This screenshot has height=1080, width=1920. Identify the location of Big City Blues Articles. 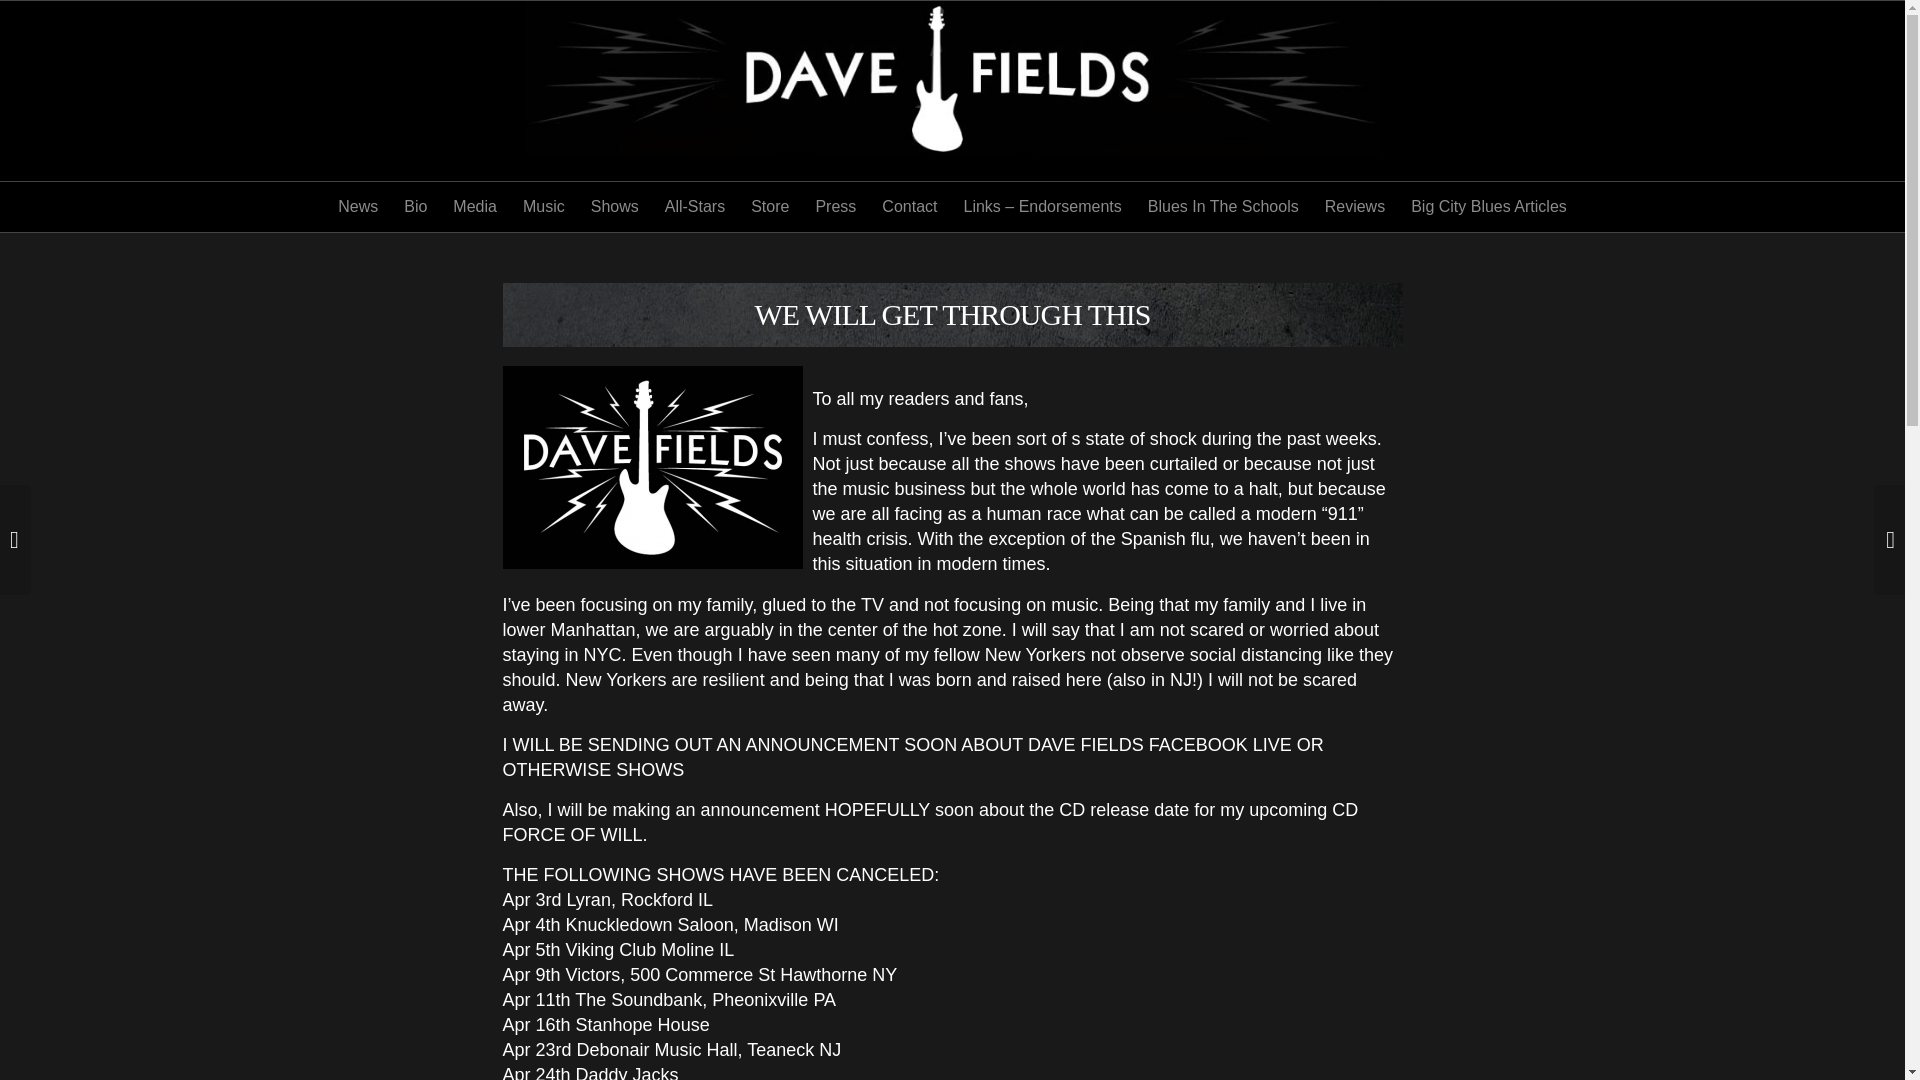
(1488, 207).